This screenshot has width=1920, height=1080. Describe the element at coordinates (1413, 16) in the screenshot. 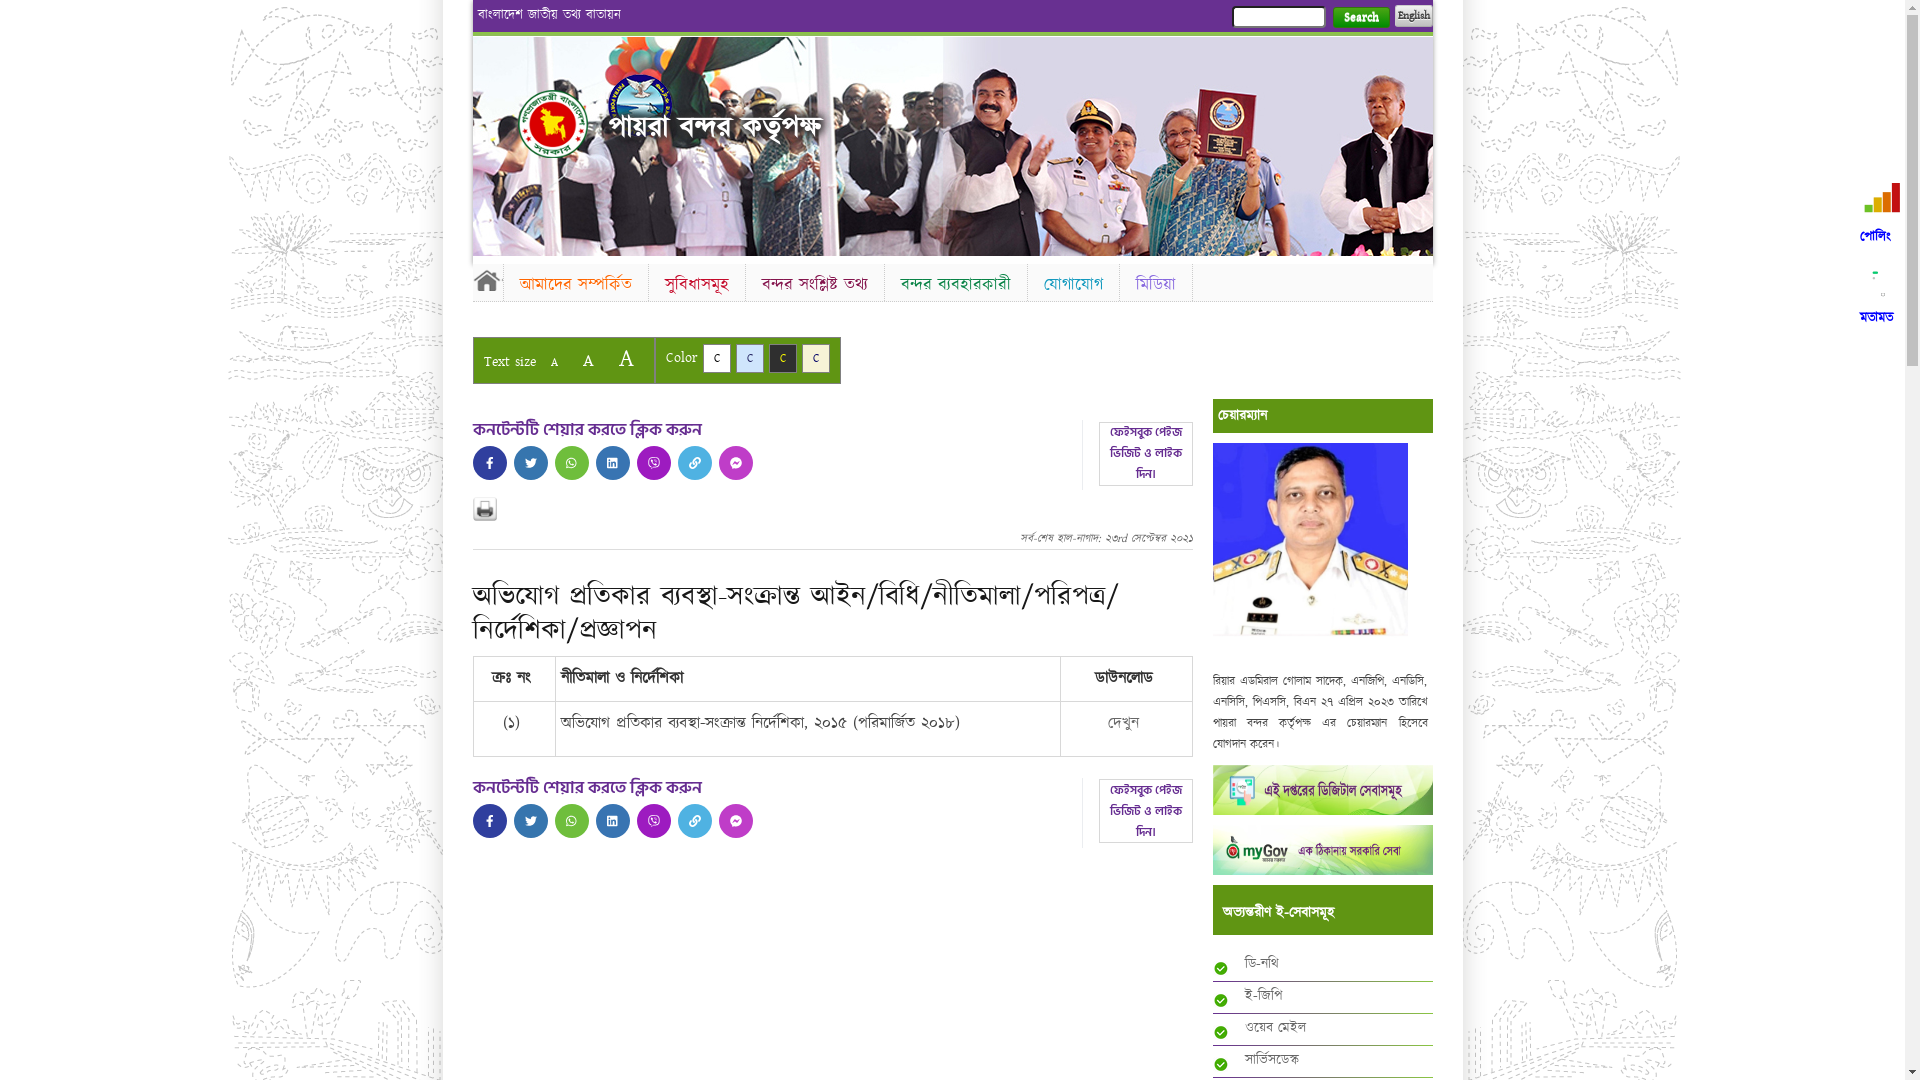

I see `English` at that location.